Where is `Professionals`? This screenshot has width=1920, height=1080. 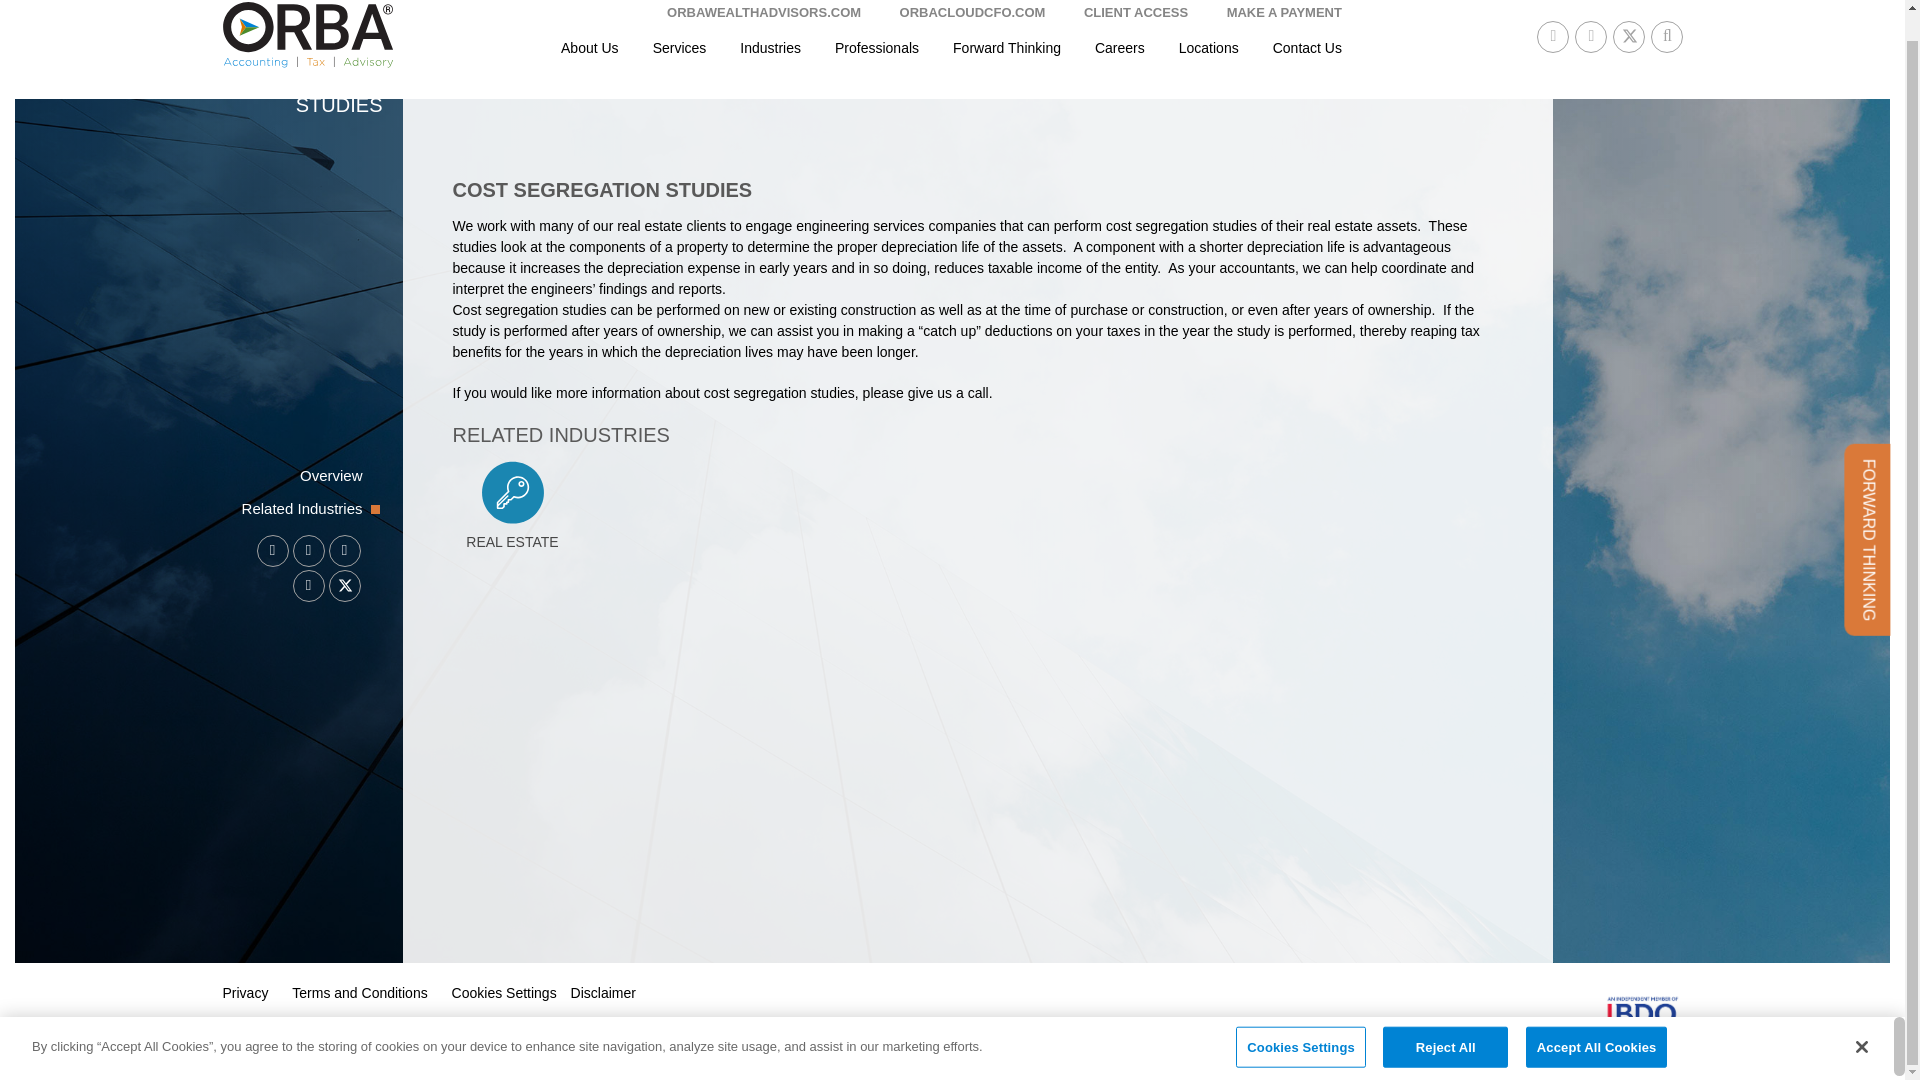
Professionals is located at coordinates (876, 48).